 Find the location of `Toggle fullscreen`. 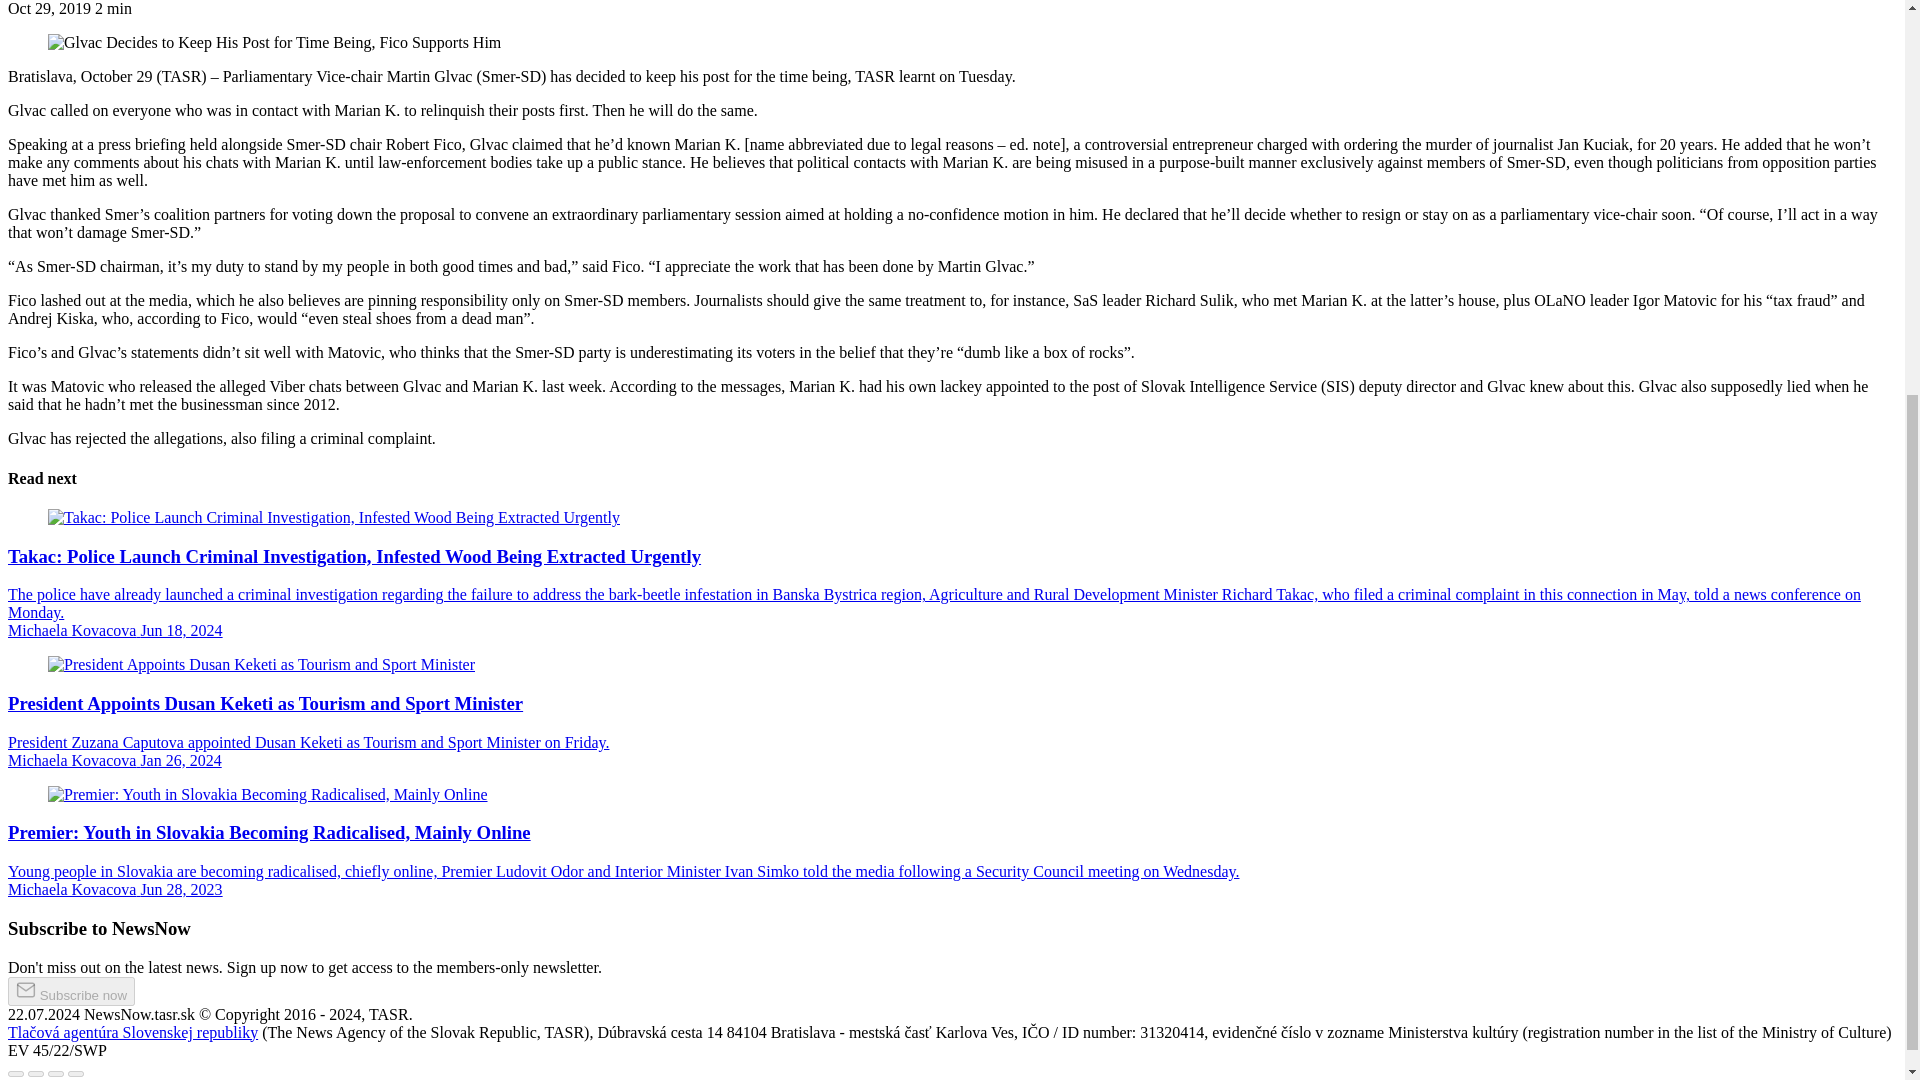

Toggle fullscreen is located at coordinates (56, 1074).